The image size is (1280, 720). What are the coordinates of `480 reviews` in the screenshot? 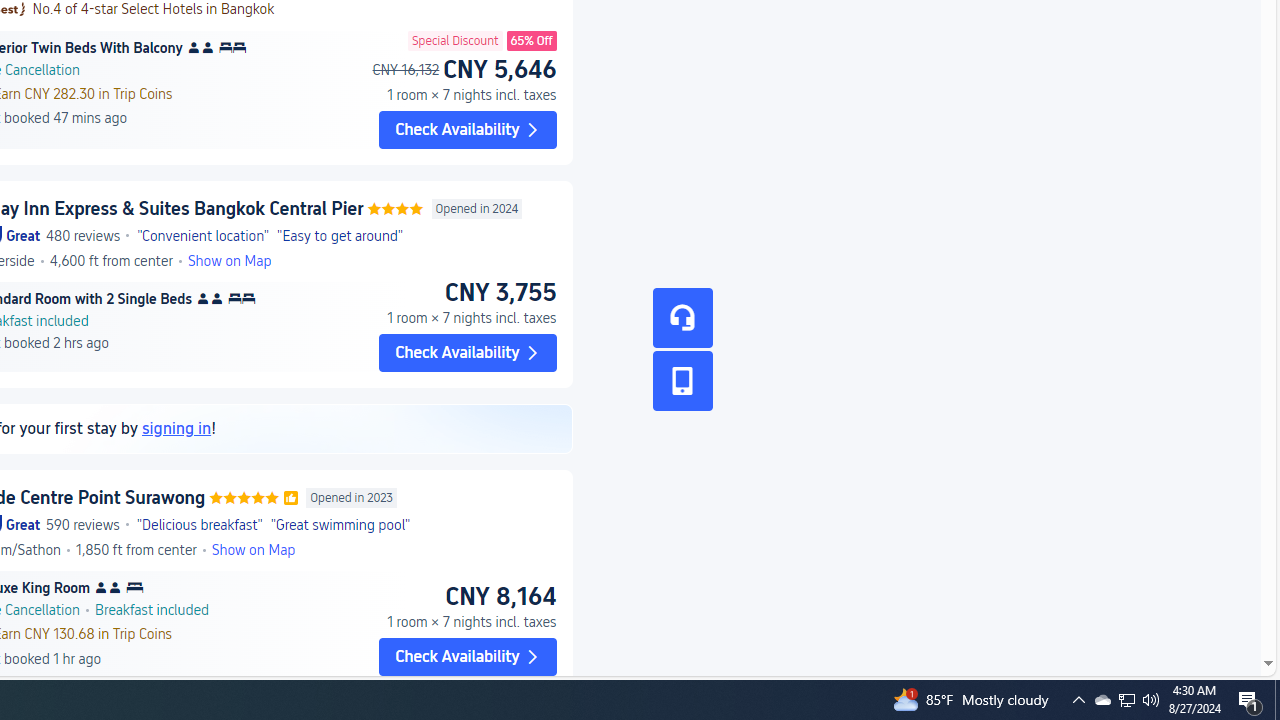 It's located at (84, 236).